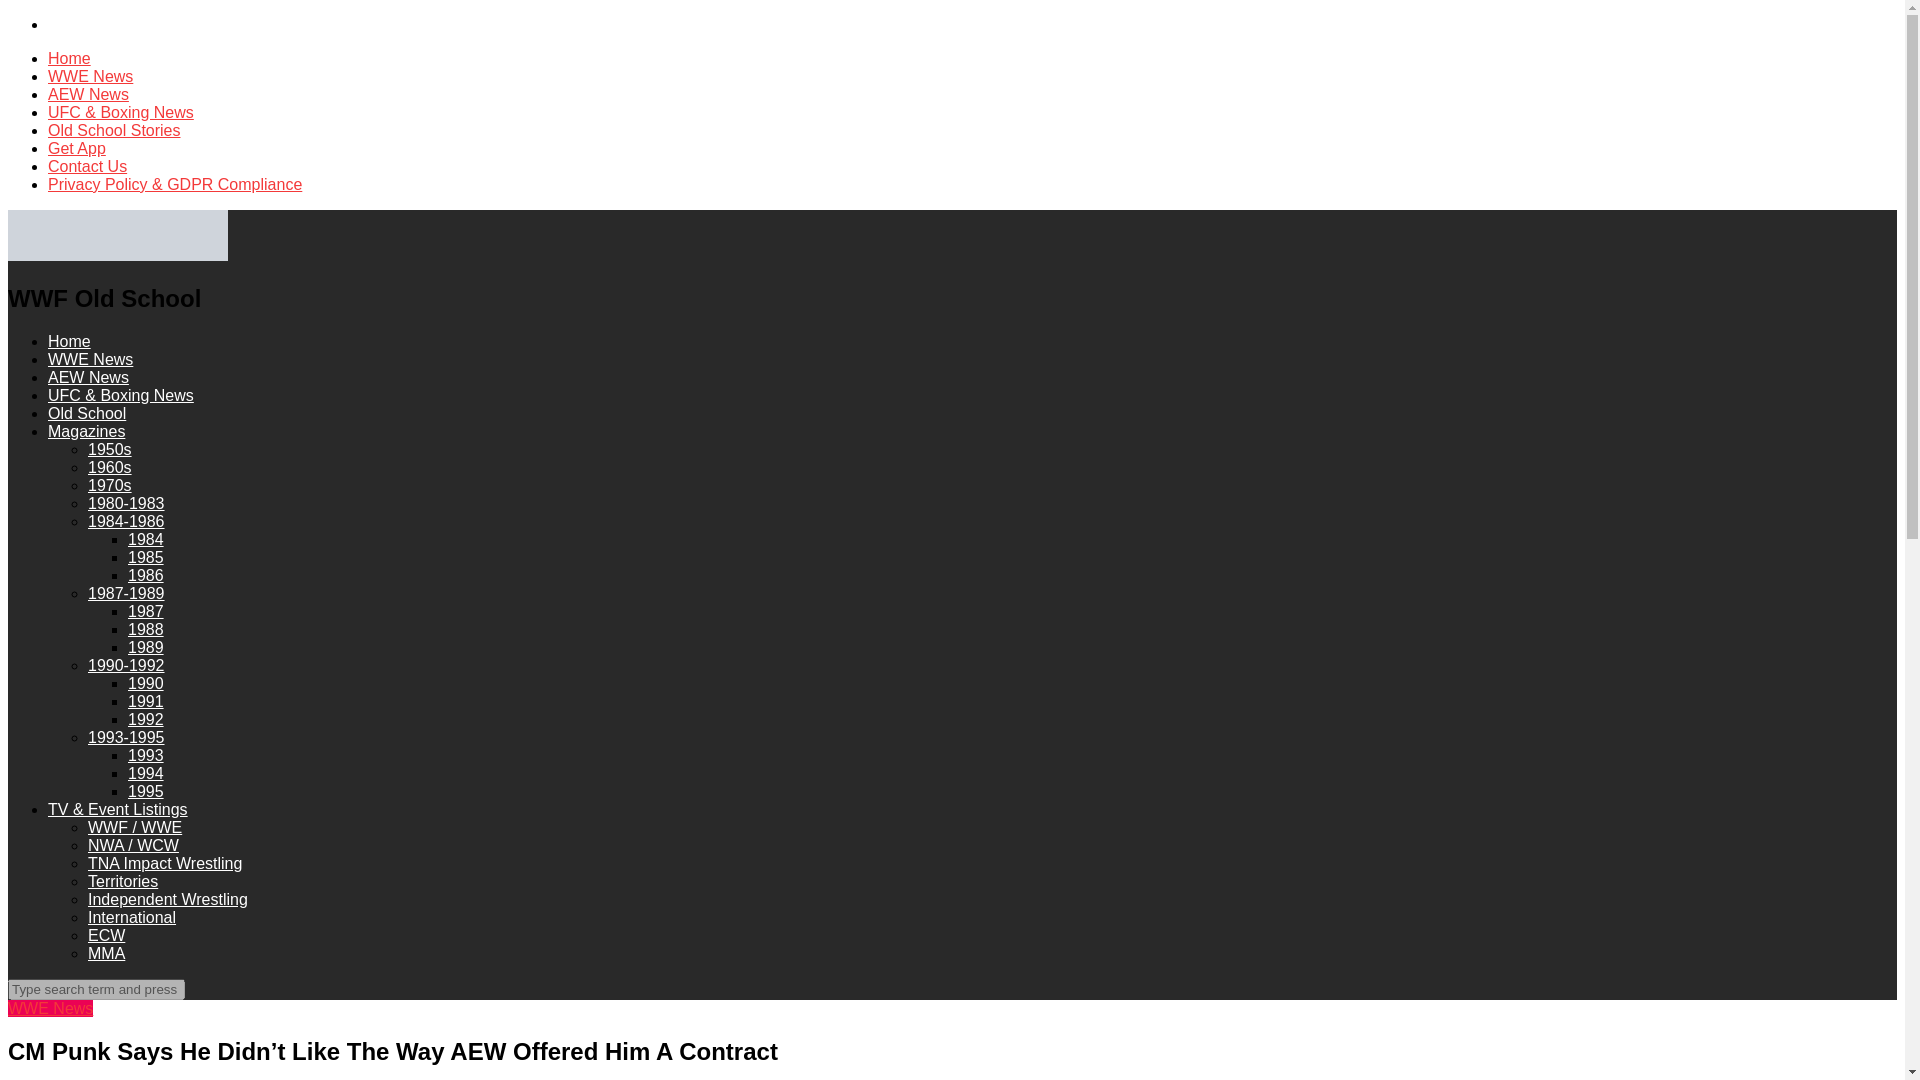 This screenshot has width=1920, height=1080. I want to click on Home, so click(69, 58).